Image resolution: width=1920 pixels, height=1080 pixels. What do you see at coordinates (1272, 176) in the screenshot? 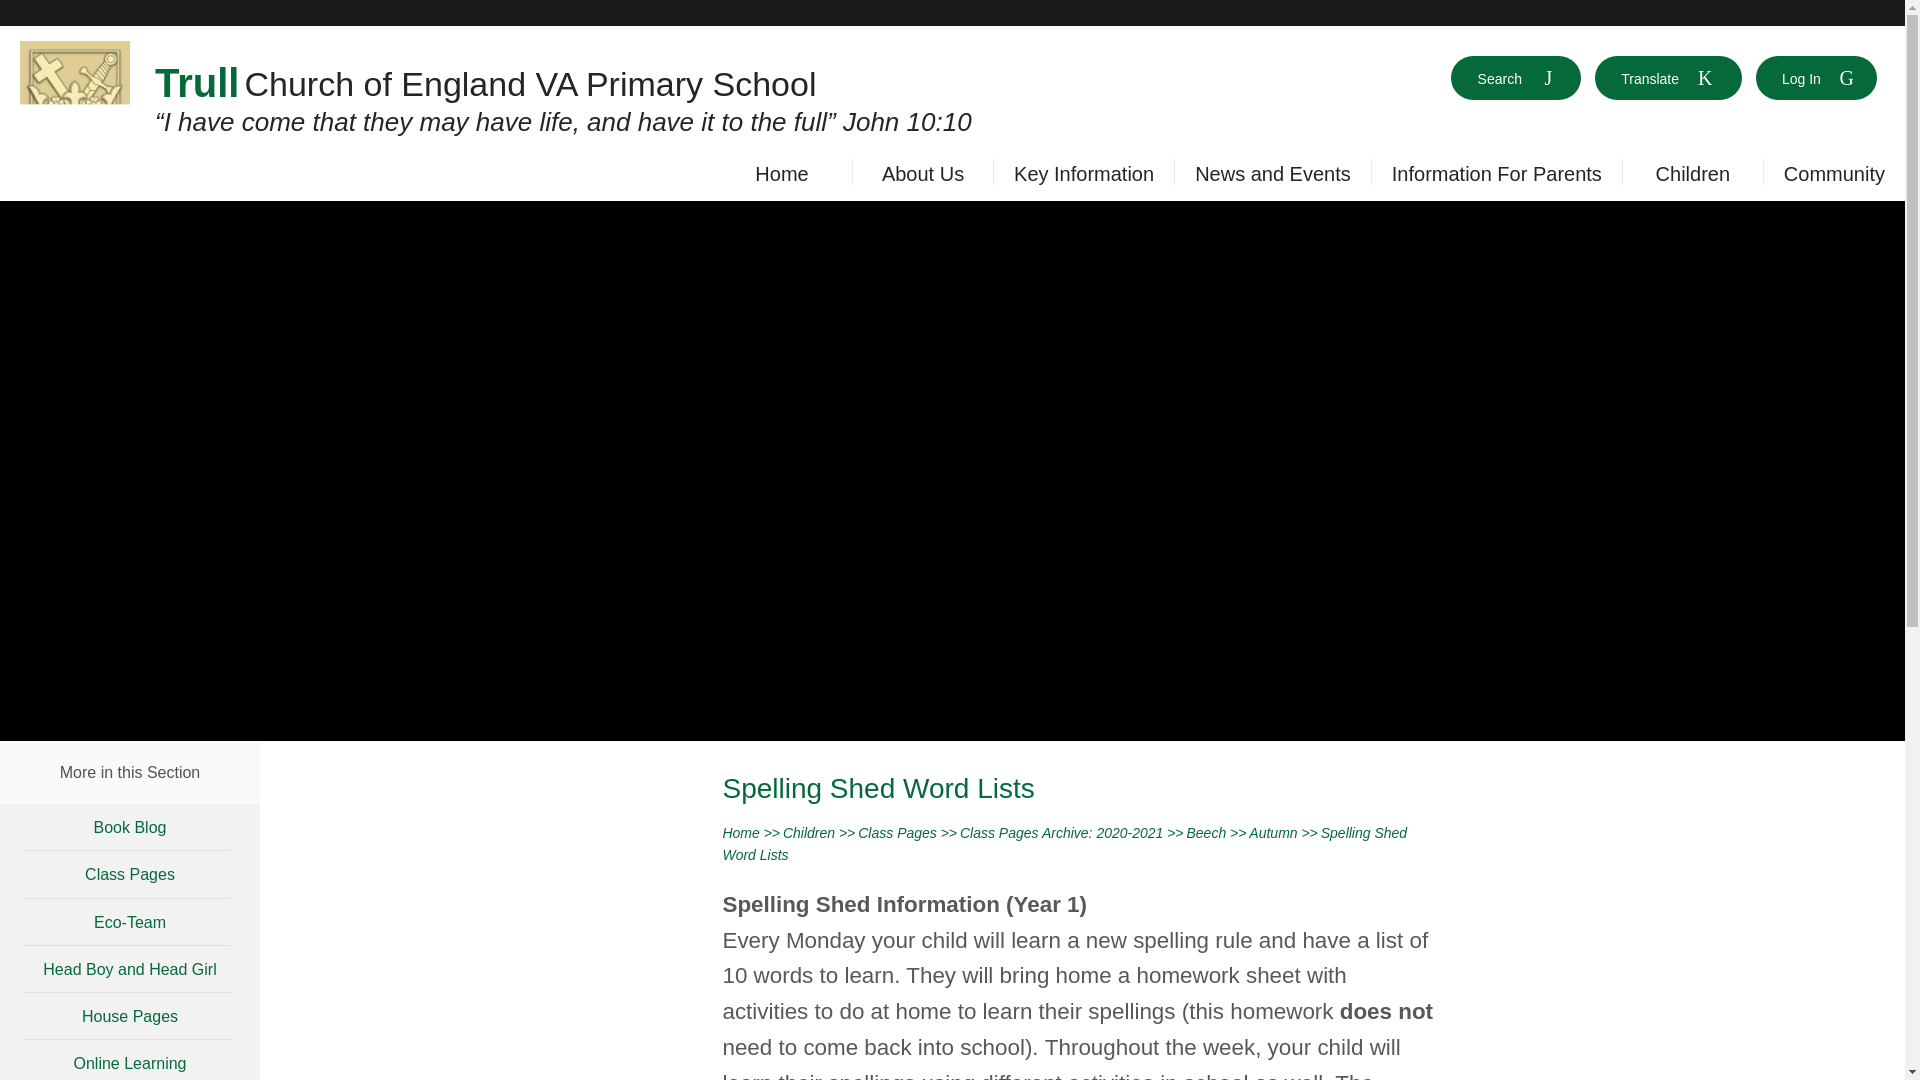
I see `News and Events` at bounding box center [1272, 176].